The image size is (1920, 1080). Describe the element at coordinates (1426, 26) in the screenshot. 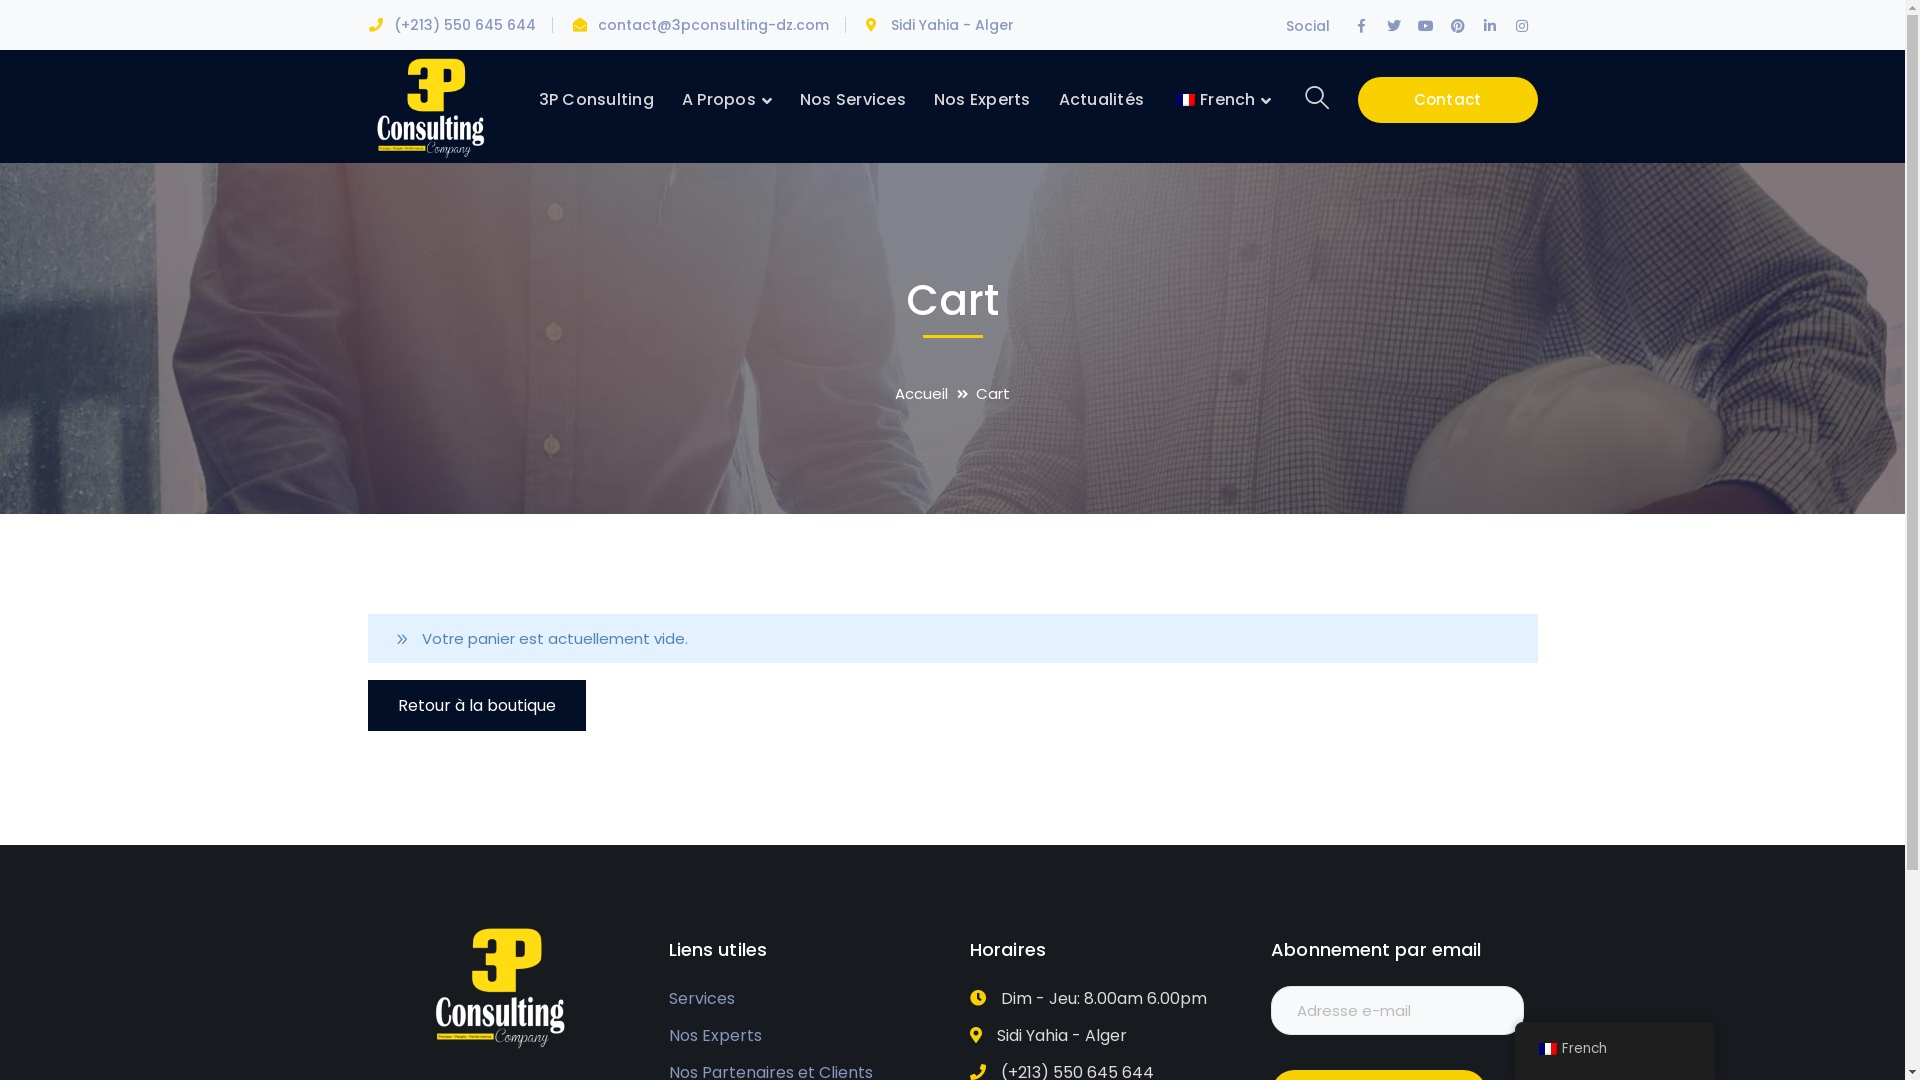

I see `Youtube Profil` at that location.